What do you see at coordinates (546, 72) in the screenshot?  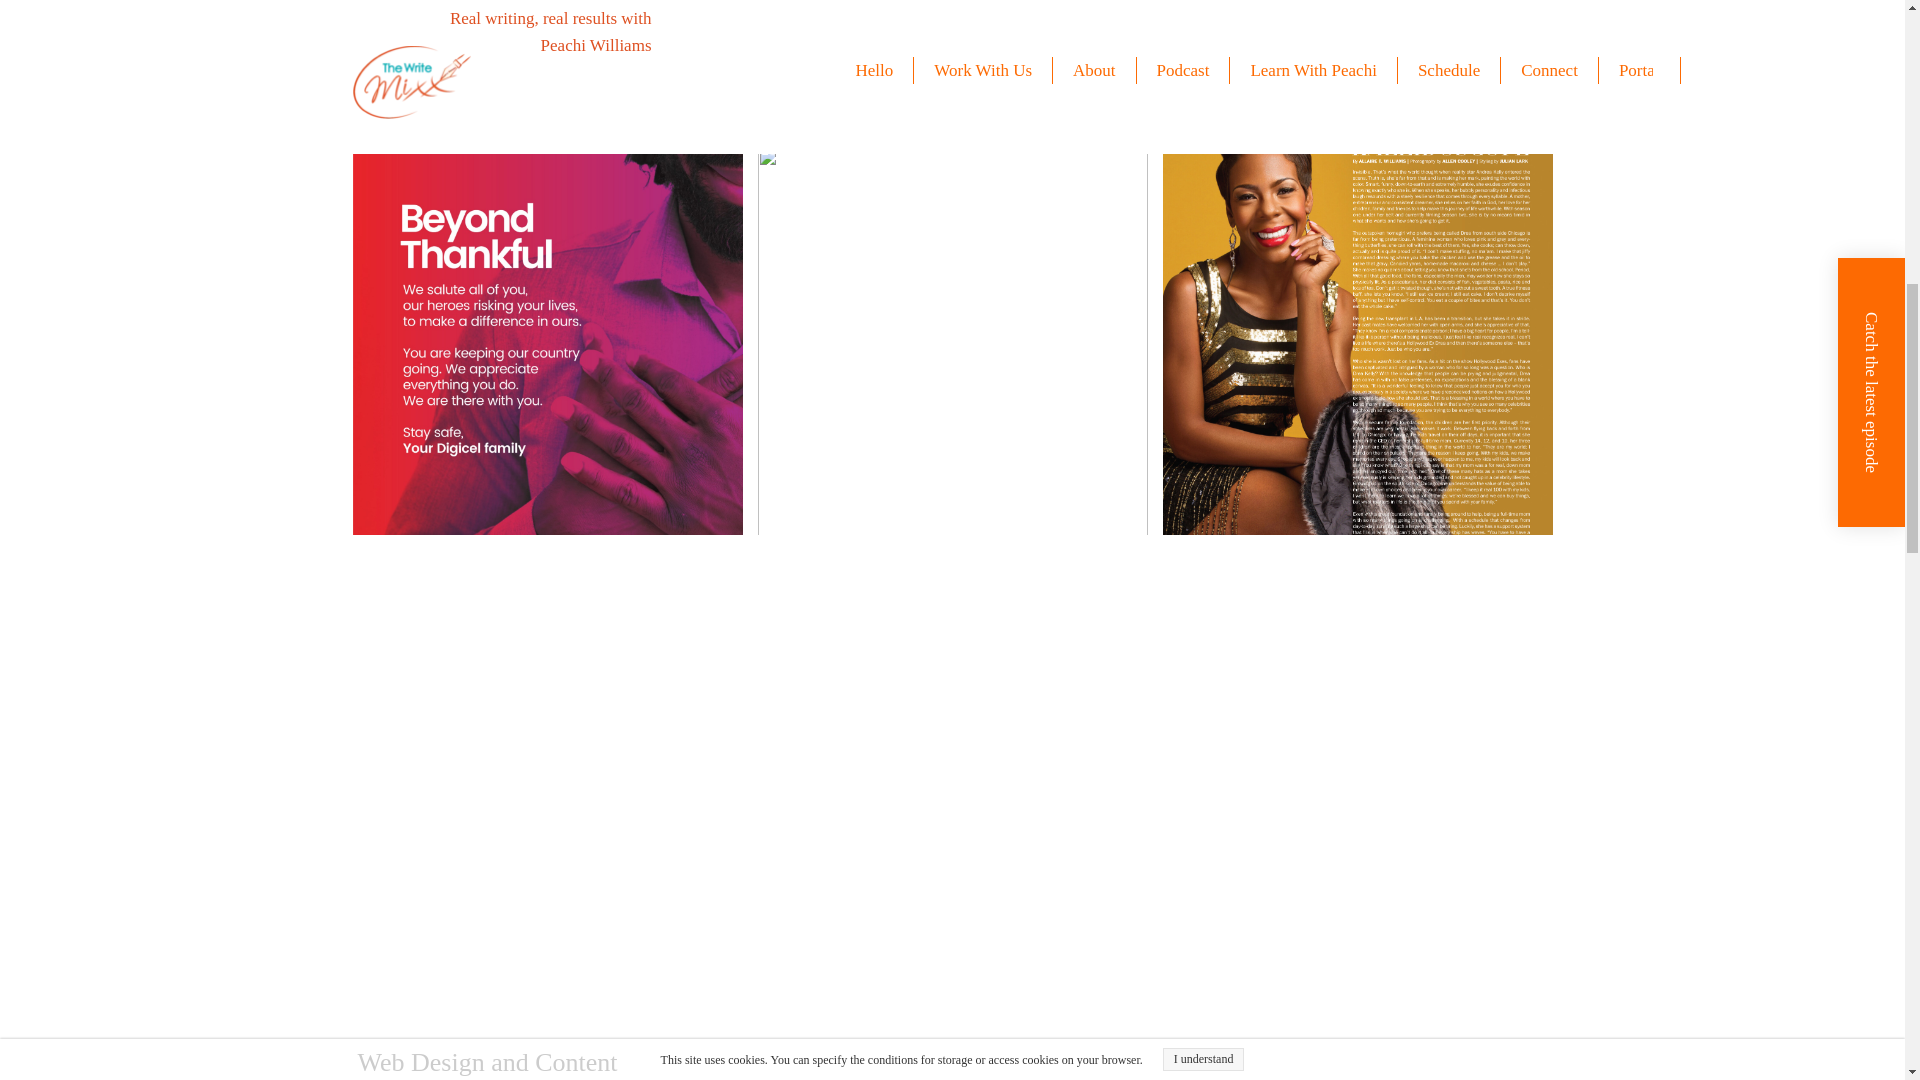 I see `Covid-19 social campaign` at bounding box center [546, 72].